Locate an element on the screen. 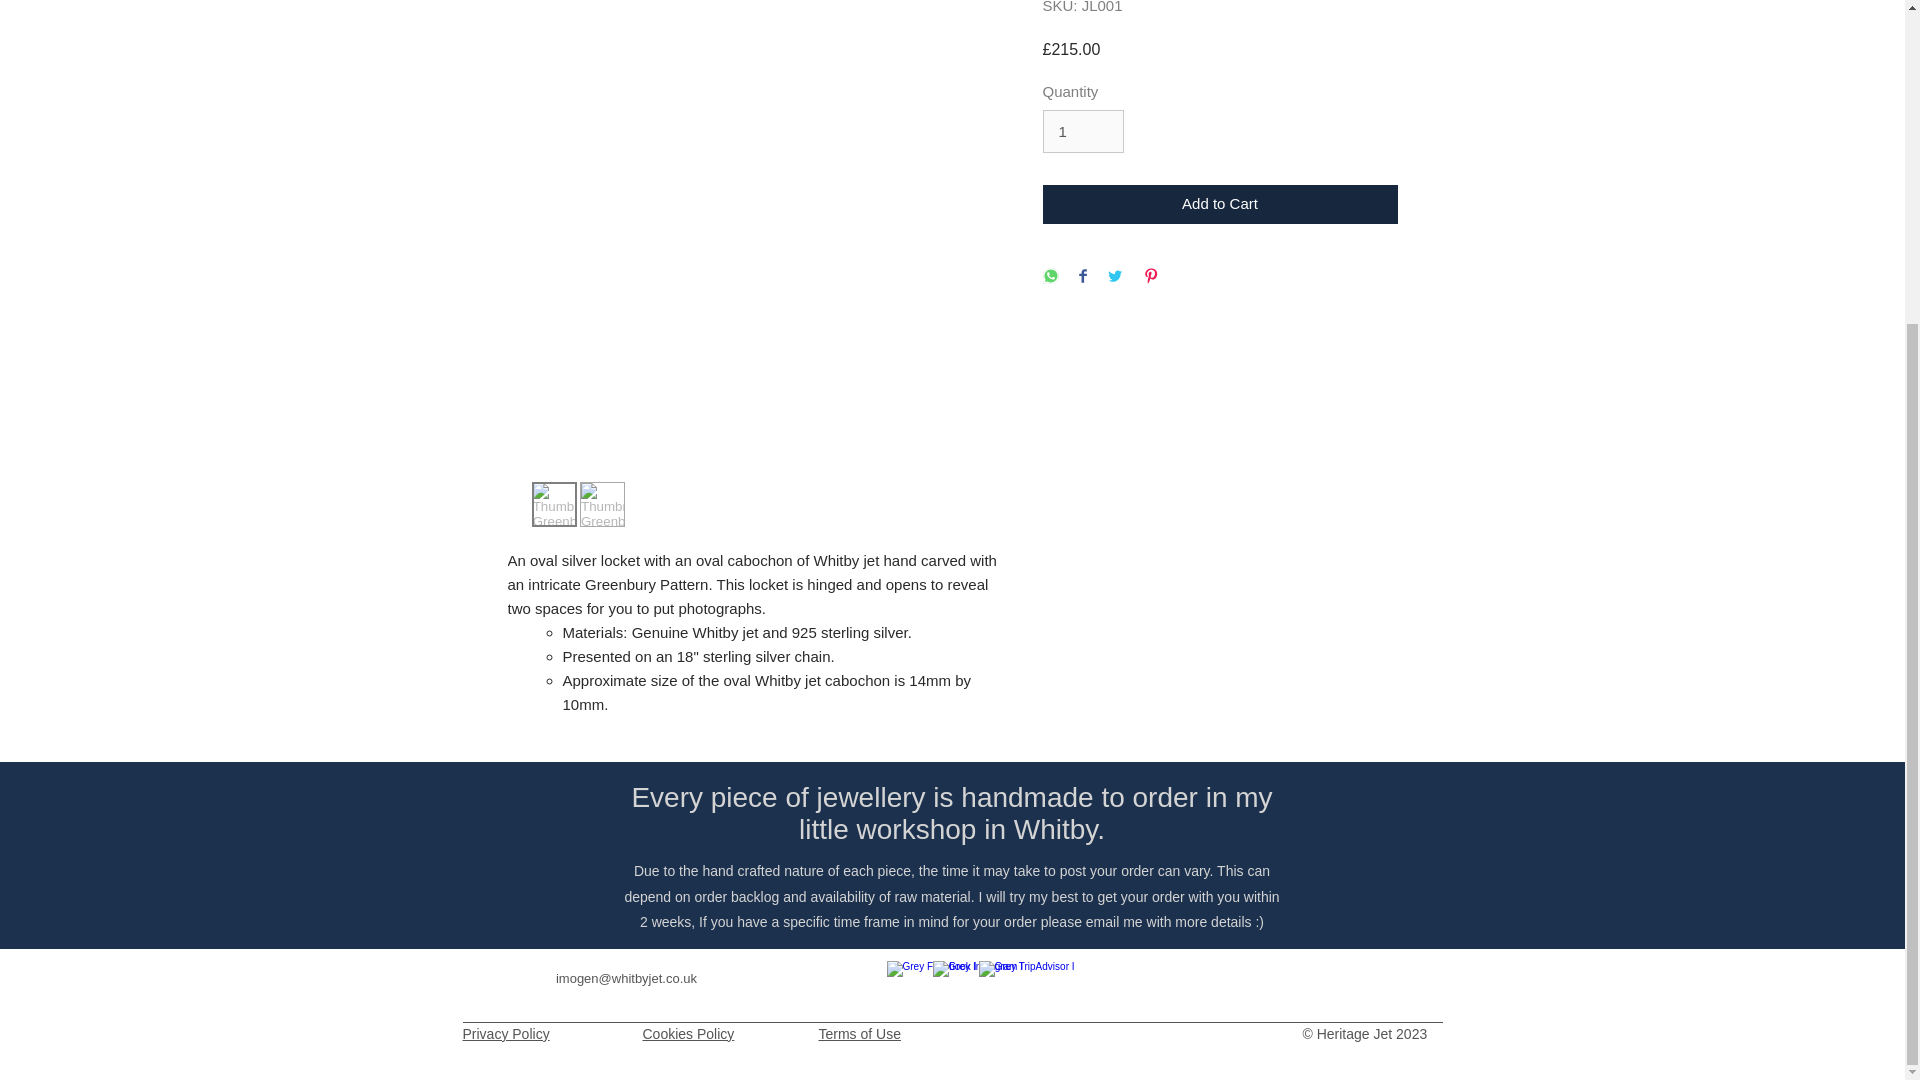  Add to Cart is located at coordinates (1220, 204).